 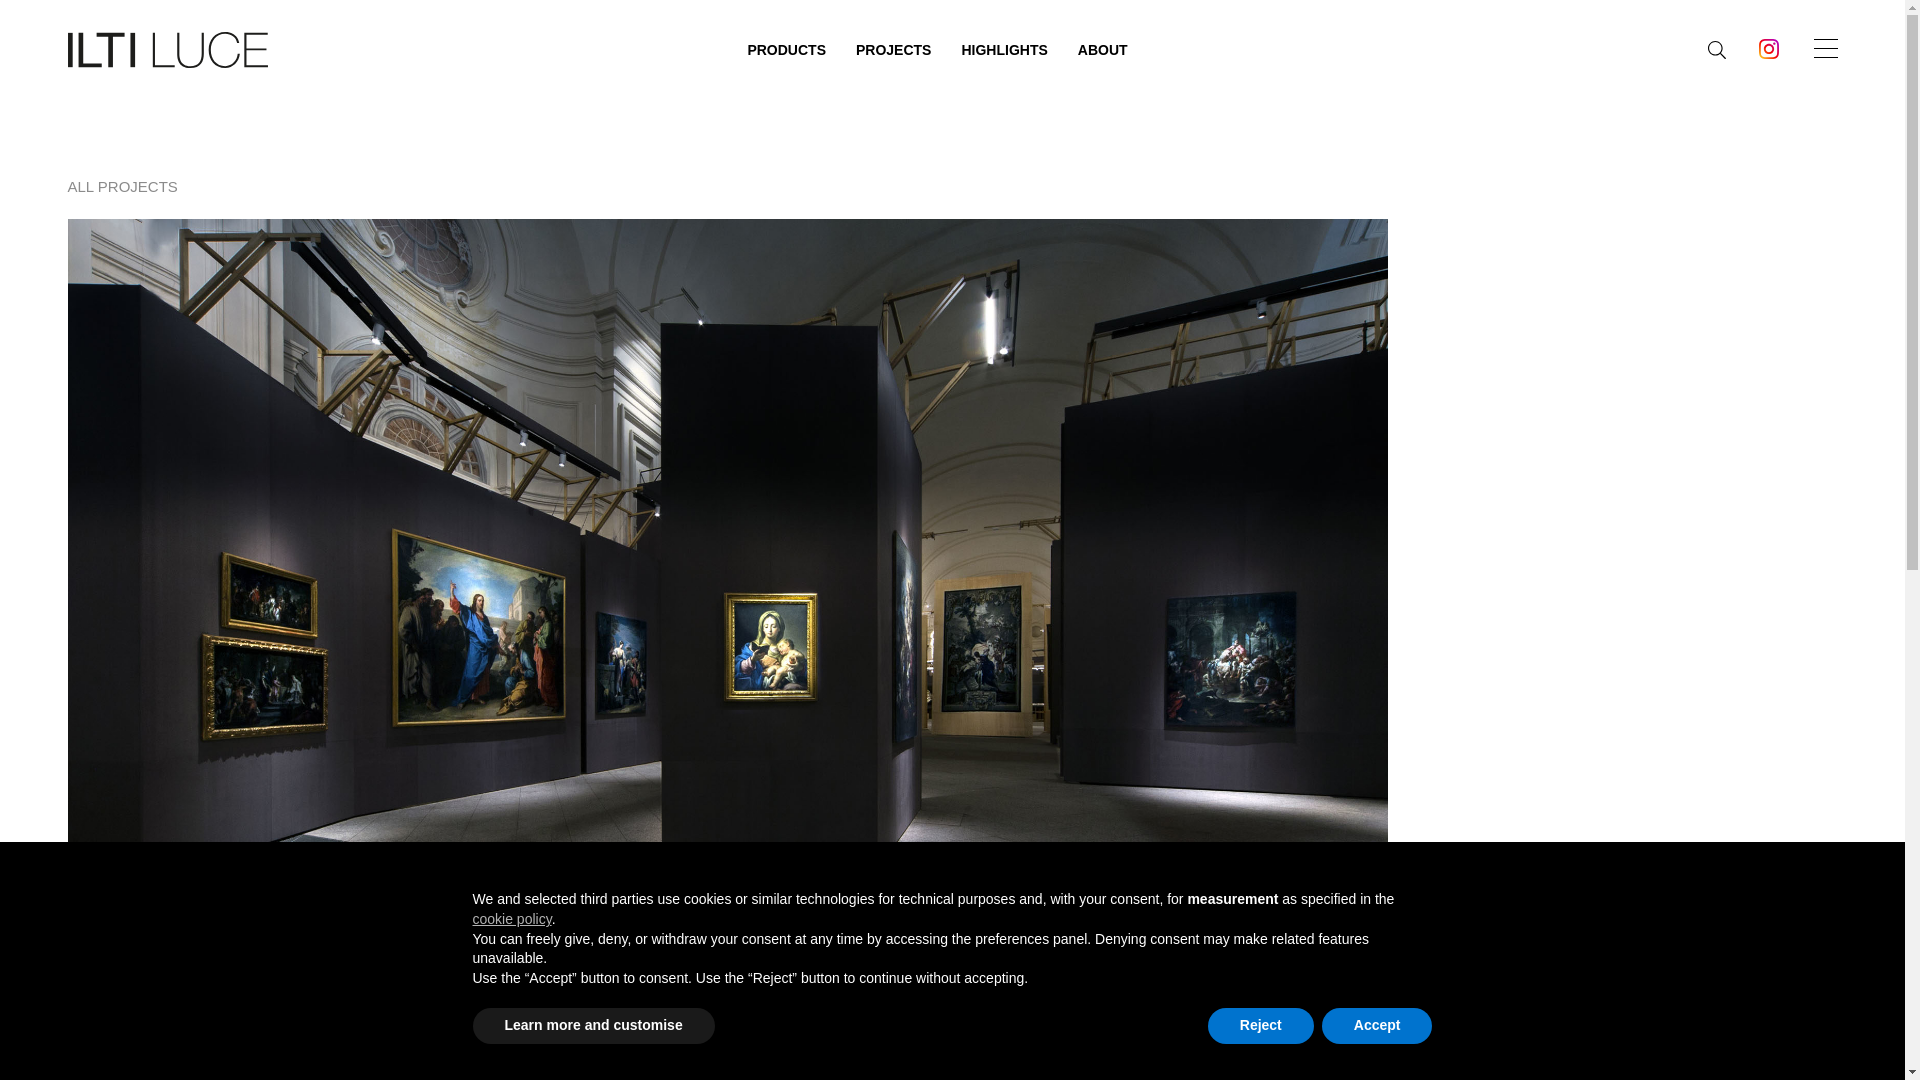 What do you see at coordinates (1102, 49) in the screenshot?
I see `ABOUT` at bounding box center [1102, 49].